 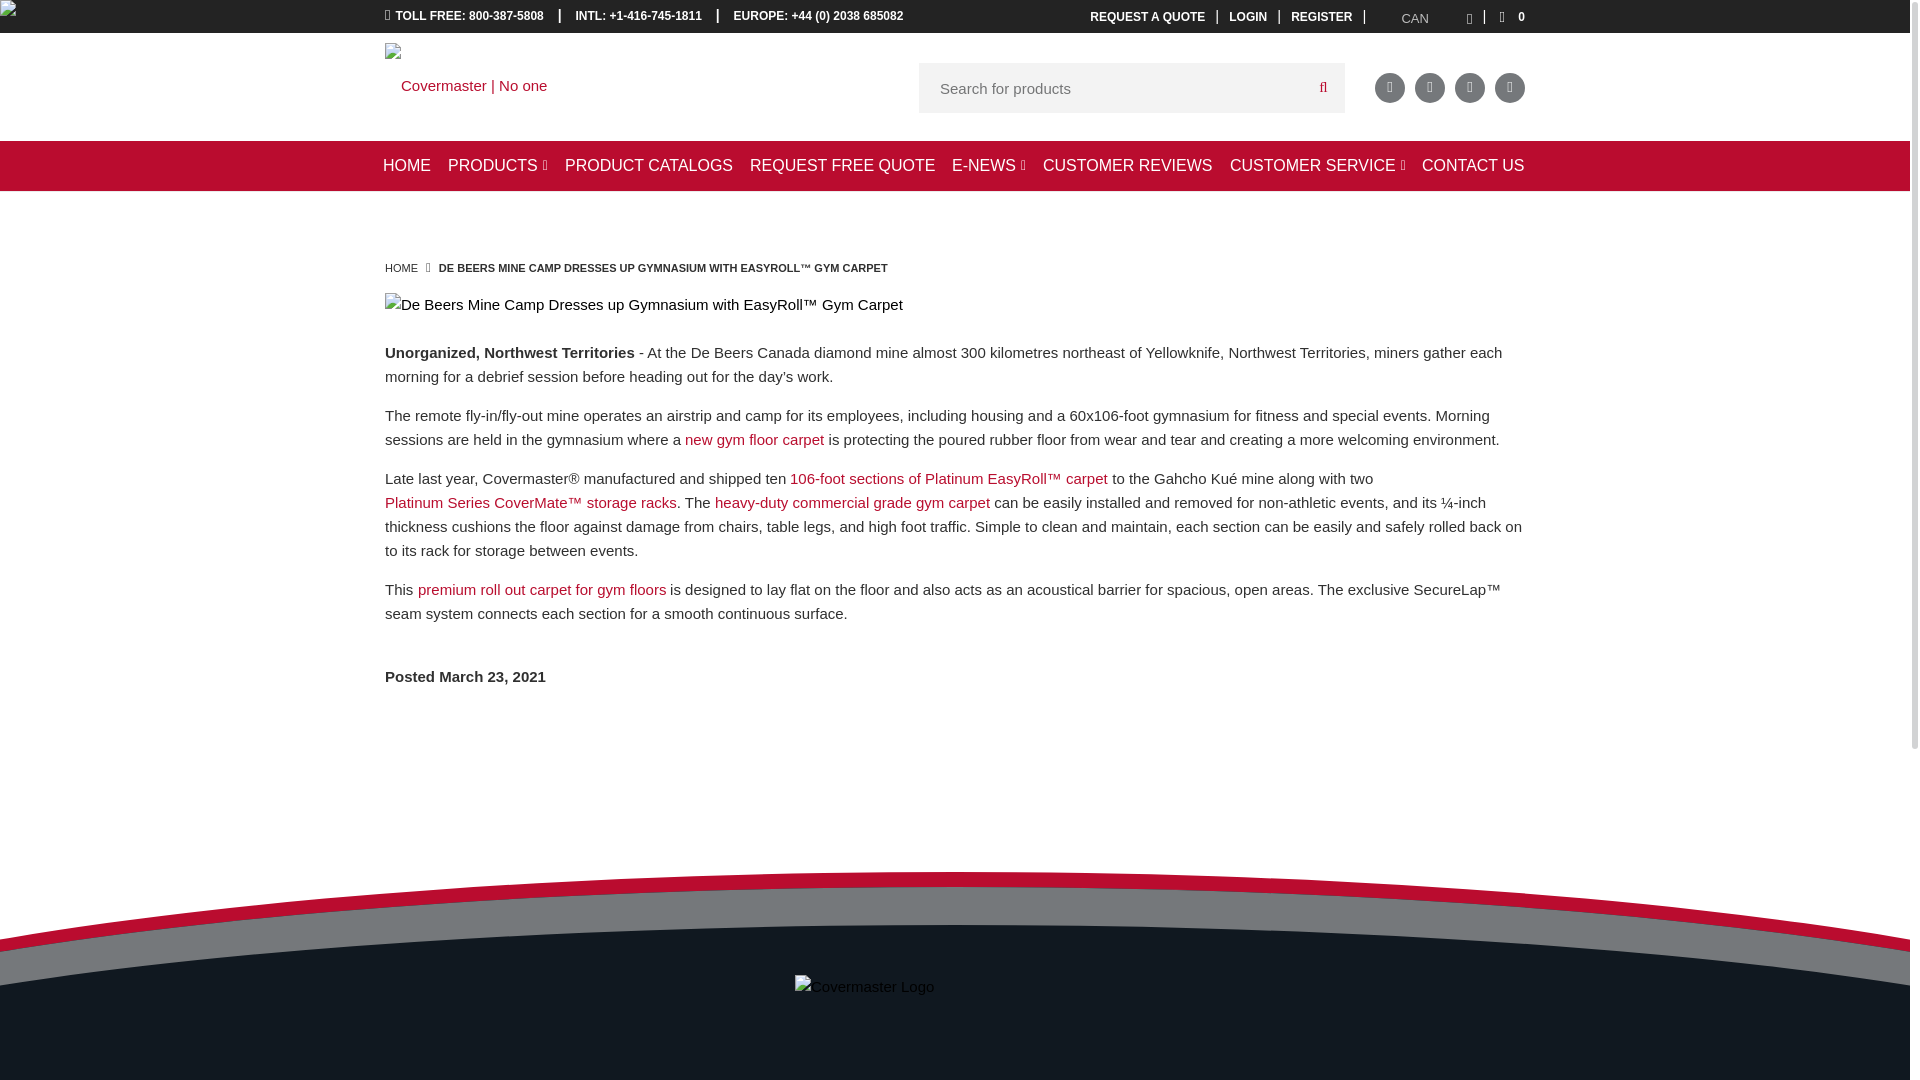 What do you see at coordinates (406, 166) in the screenshot?
I see `HOME` at bounding box center [406, 166].